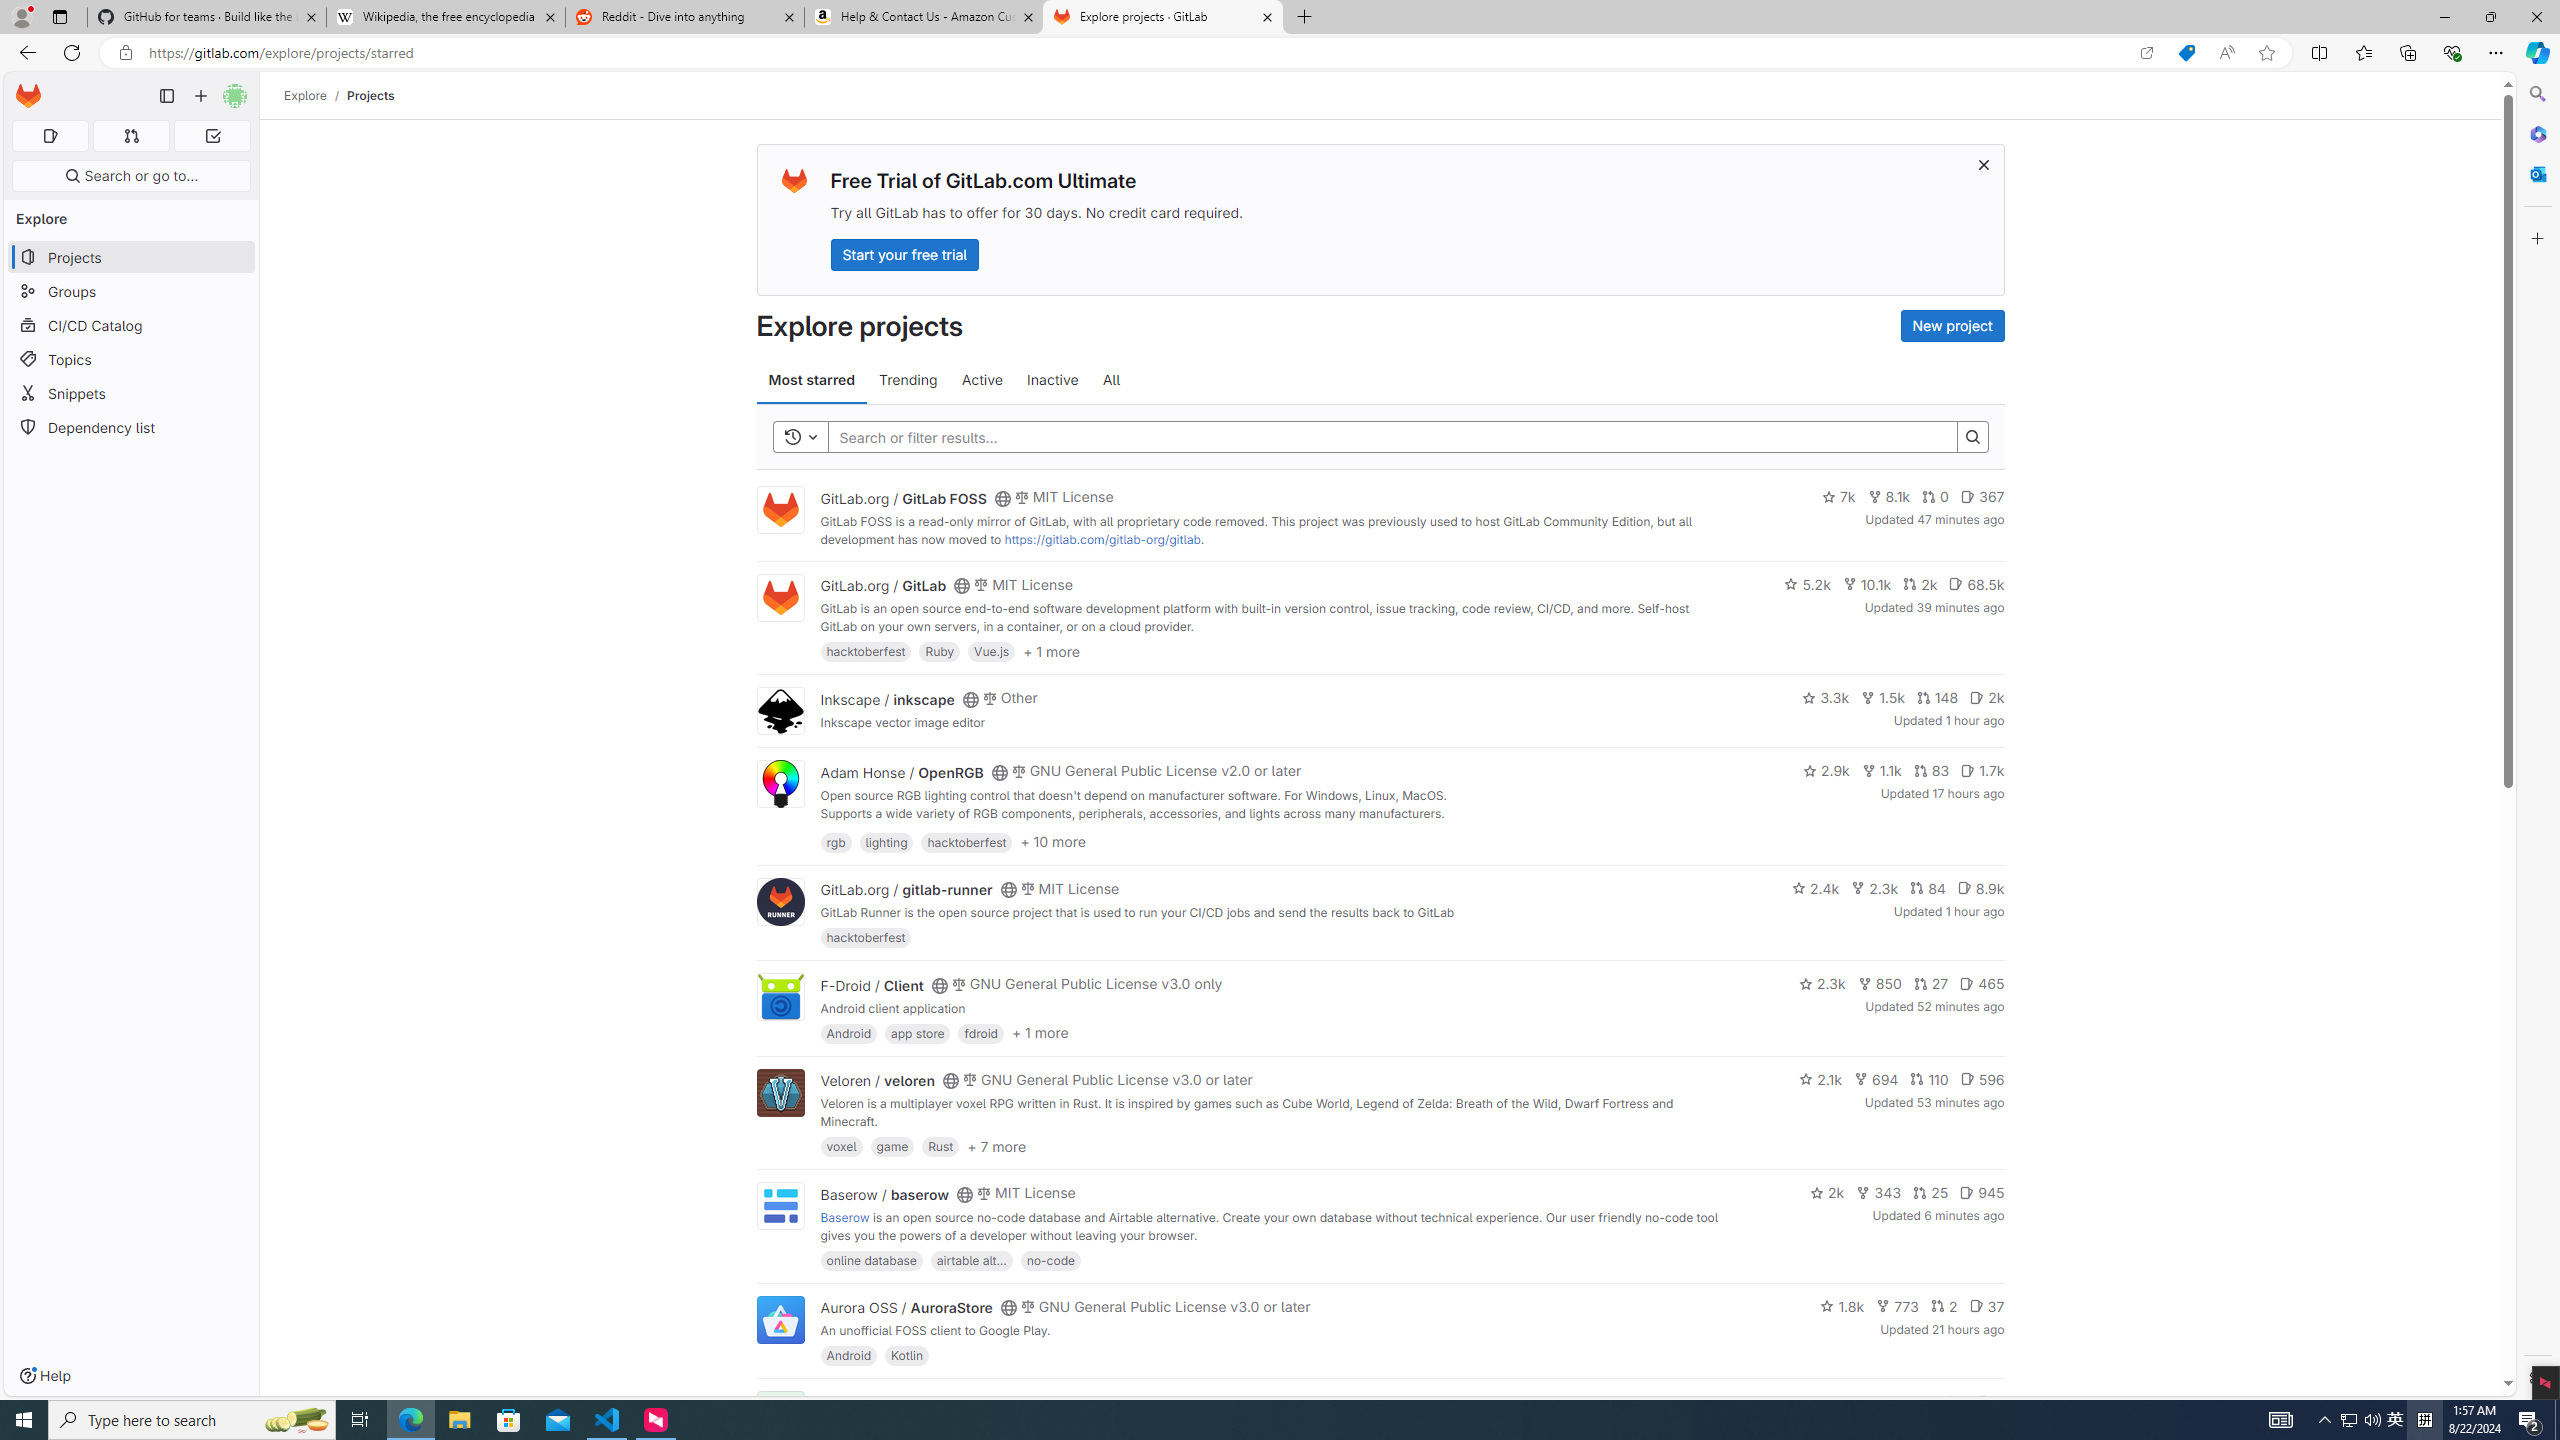  Describe the element at coordinates (306, 95) in the screenshot. I see `Explore` at that location.